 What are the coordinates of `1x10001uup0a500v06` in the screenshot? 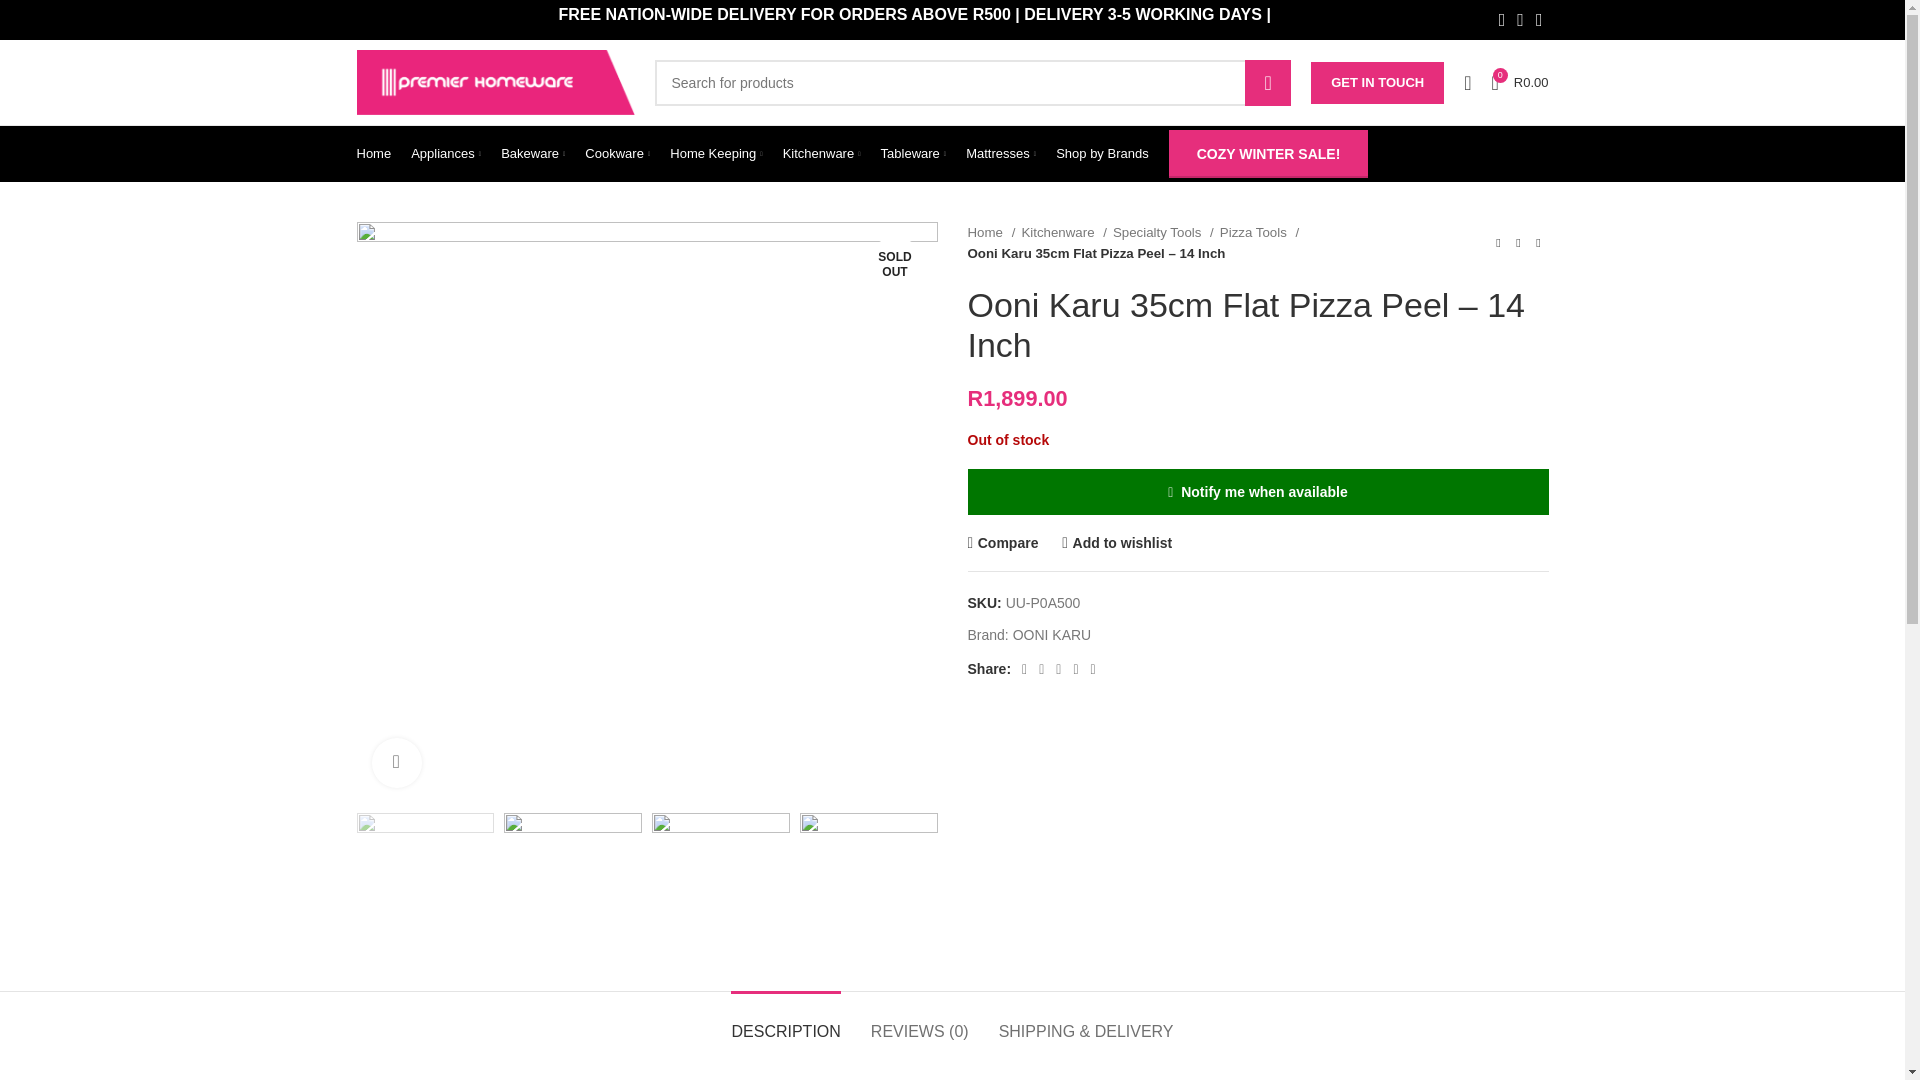 It's located at (1518, 81).